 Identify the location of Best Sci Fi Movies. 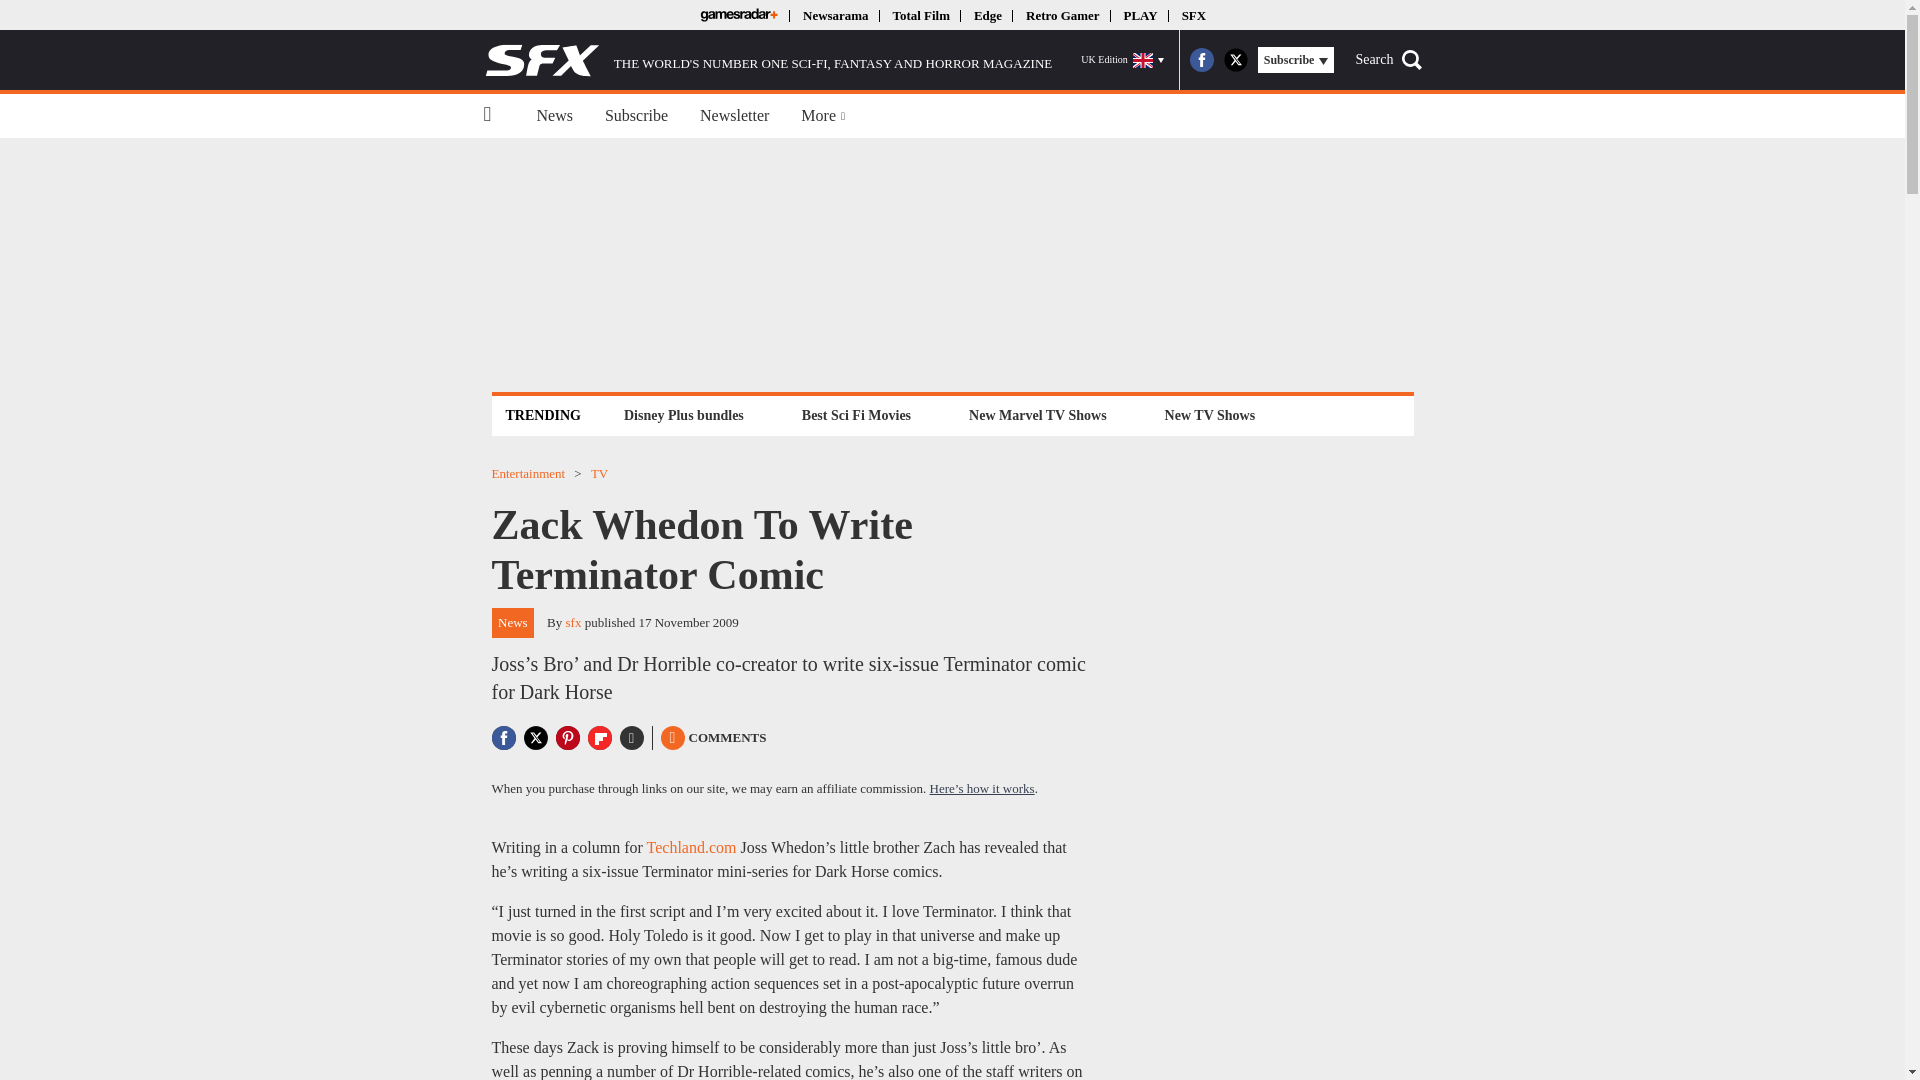
(856, 414).